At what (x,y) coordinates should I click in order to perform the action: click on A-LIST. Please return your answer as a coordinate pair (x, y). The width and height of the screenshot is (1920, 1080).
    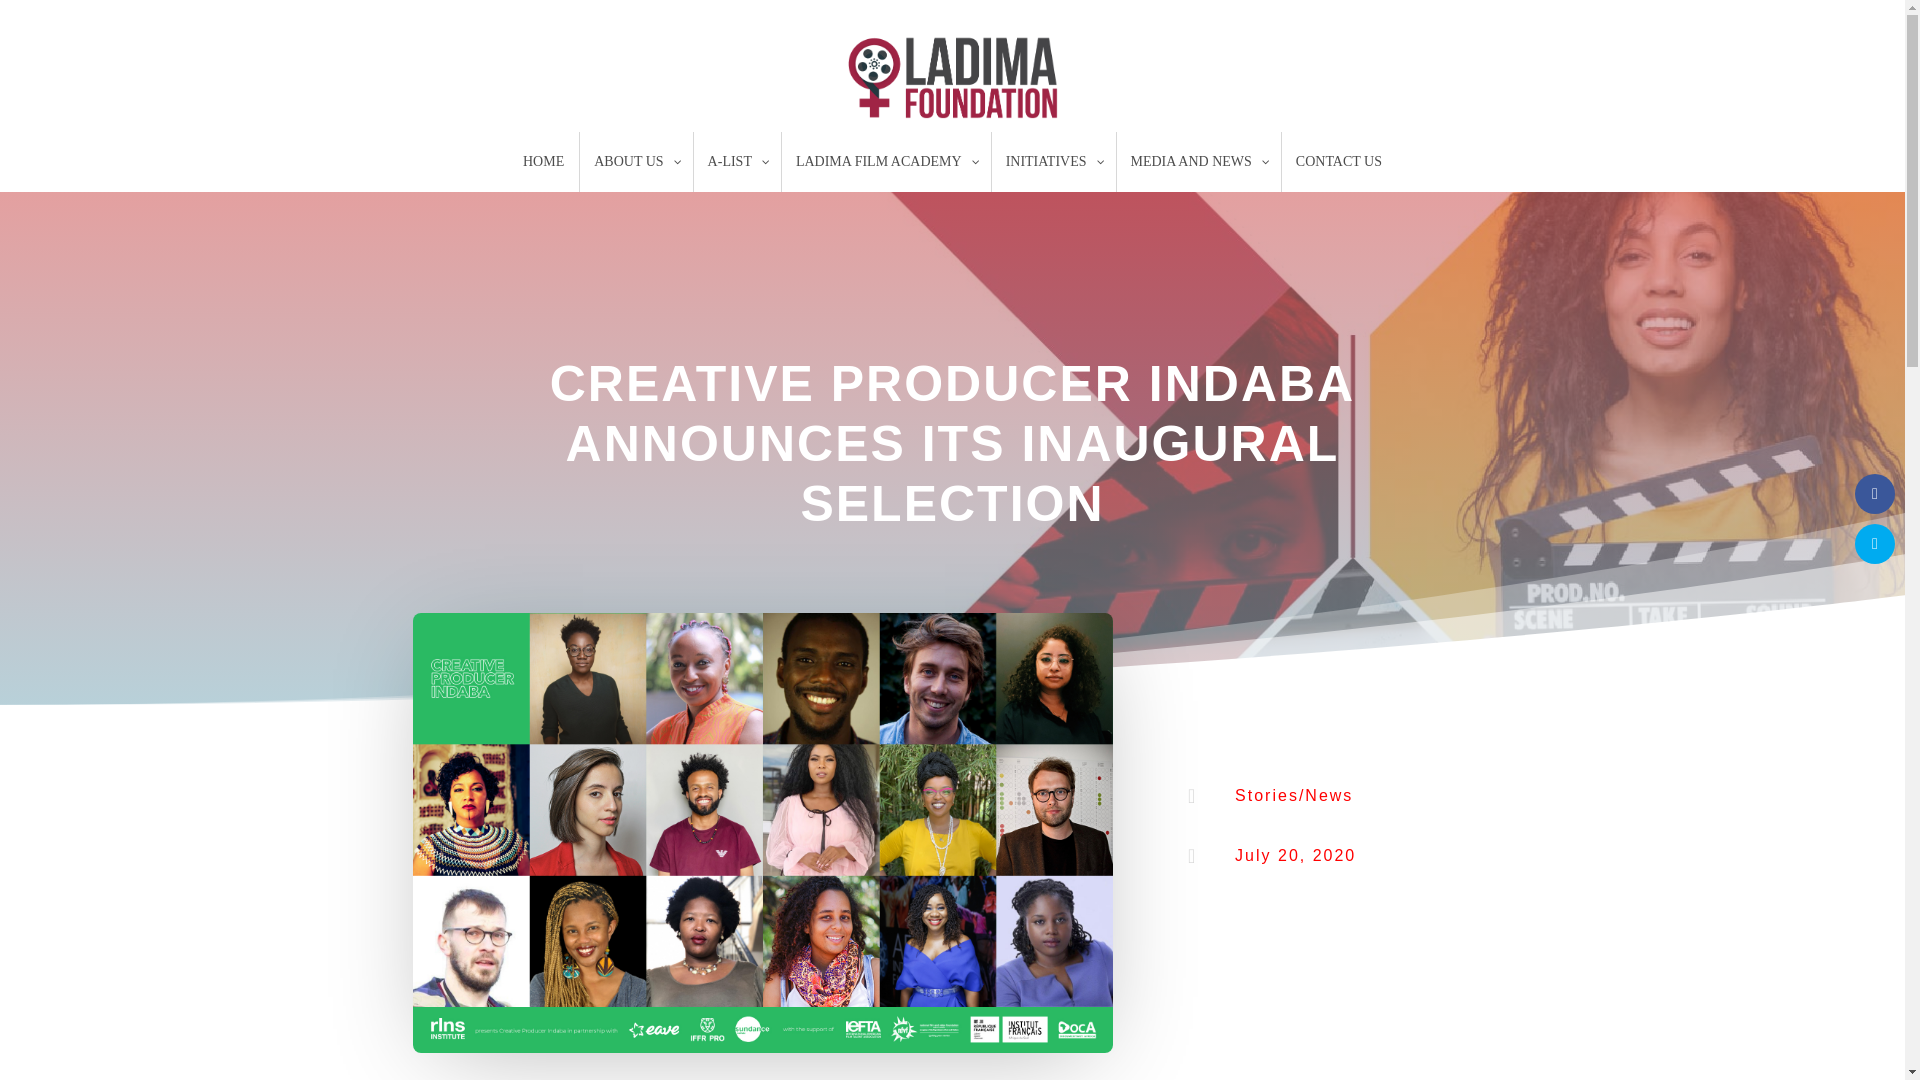
    Looking at the image, I should click on (737, 162).